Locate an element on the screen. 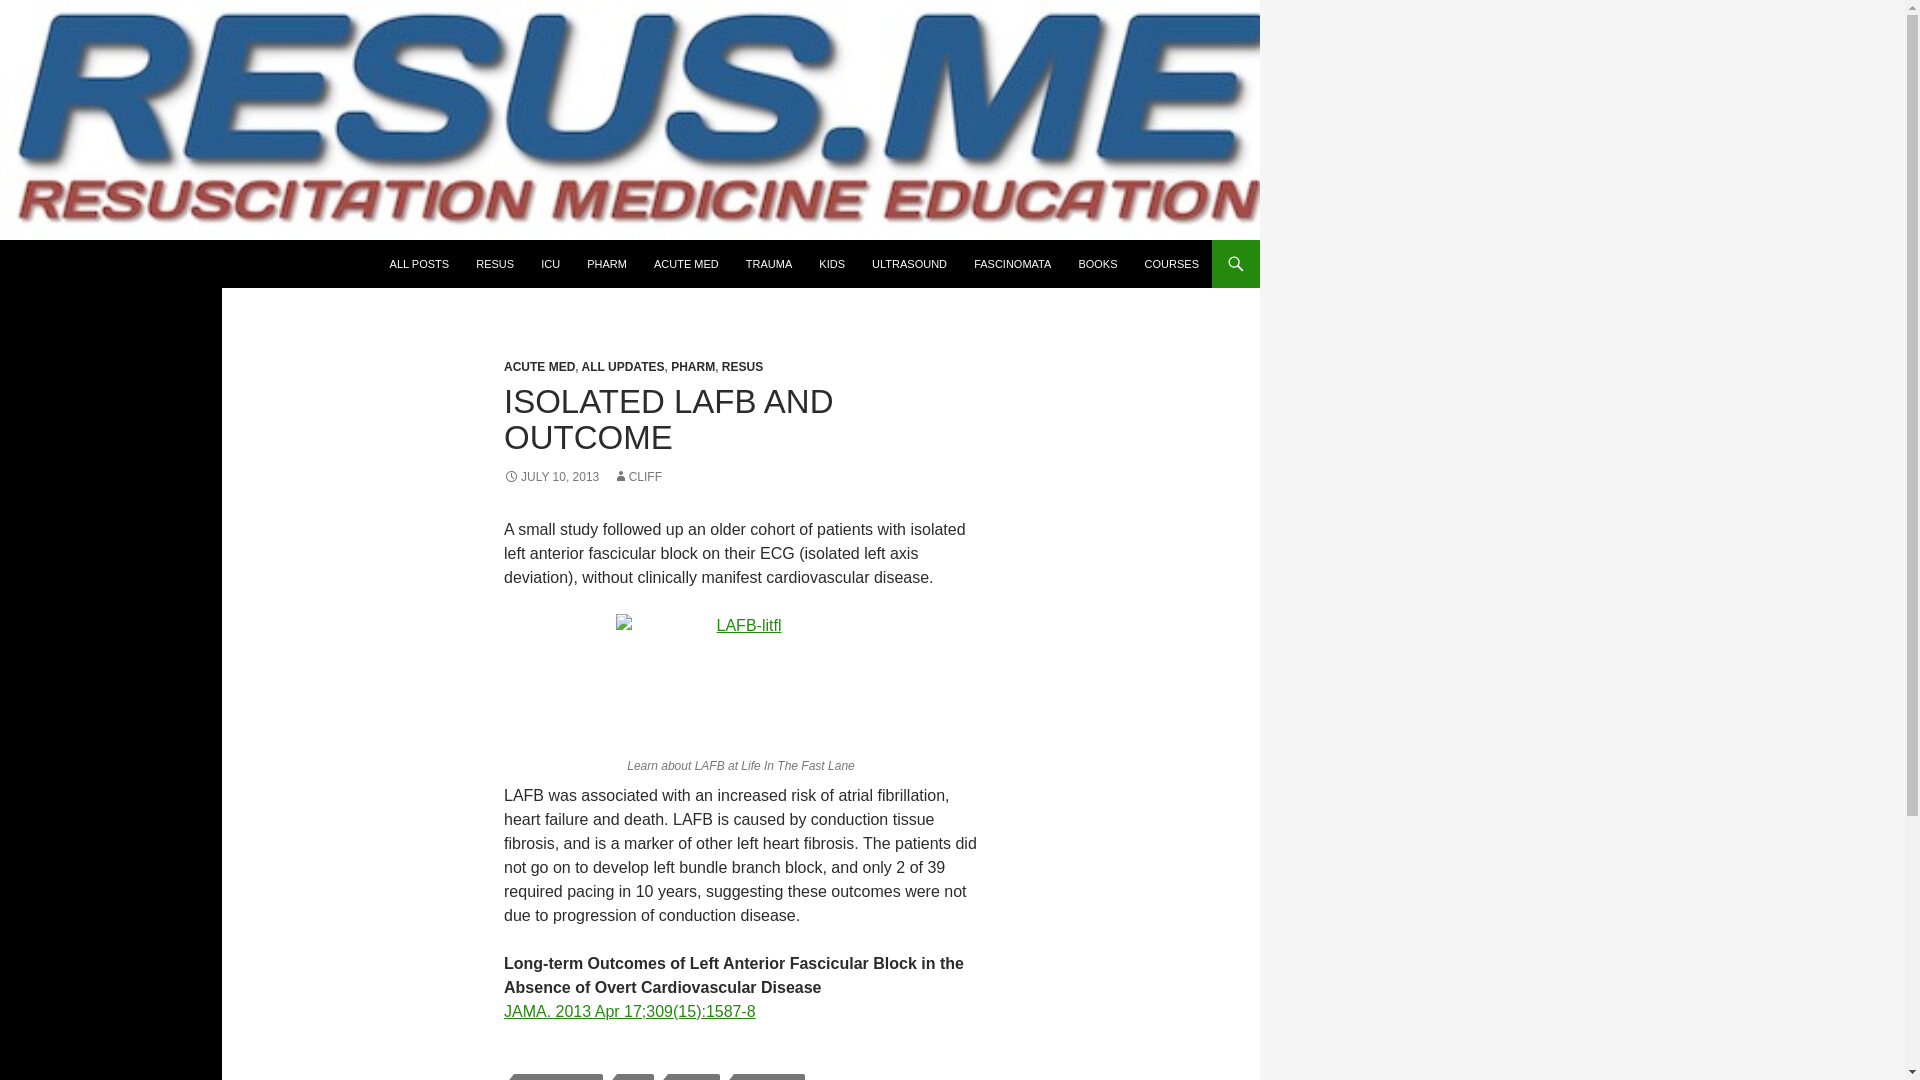 This screenshot has width=1920, height=1080. OUTCOME is located at coordinates (768, 1076).